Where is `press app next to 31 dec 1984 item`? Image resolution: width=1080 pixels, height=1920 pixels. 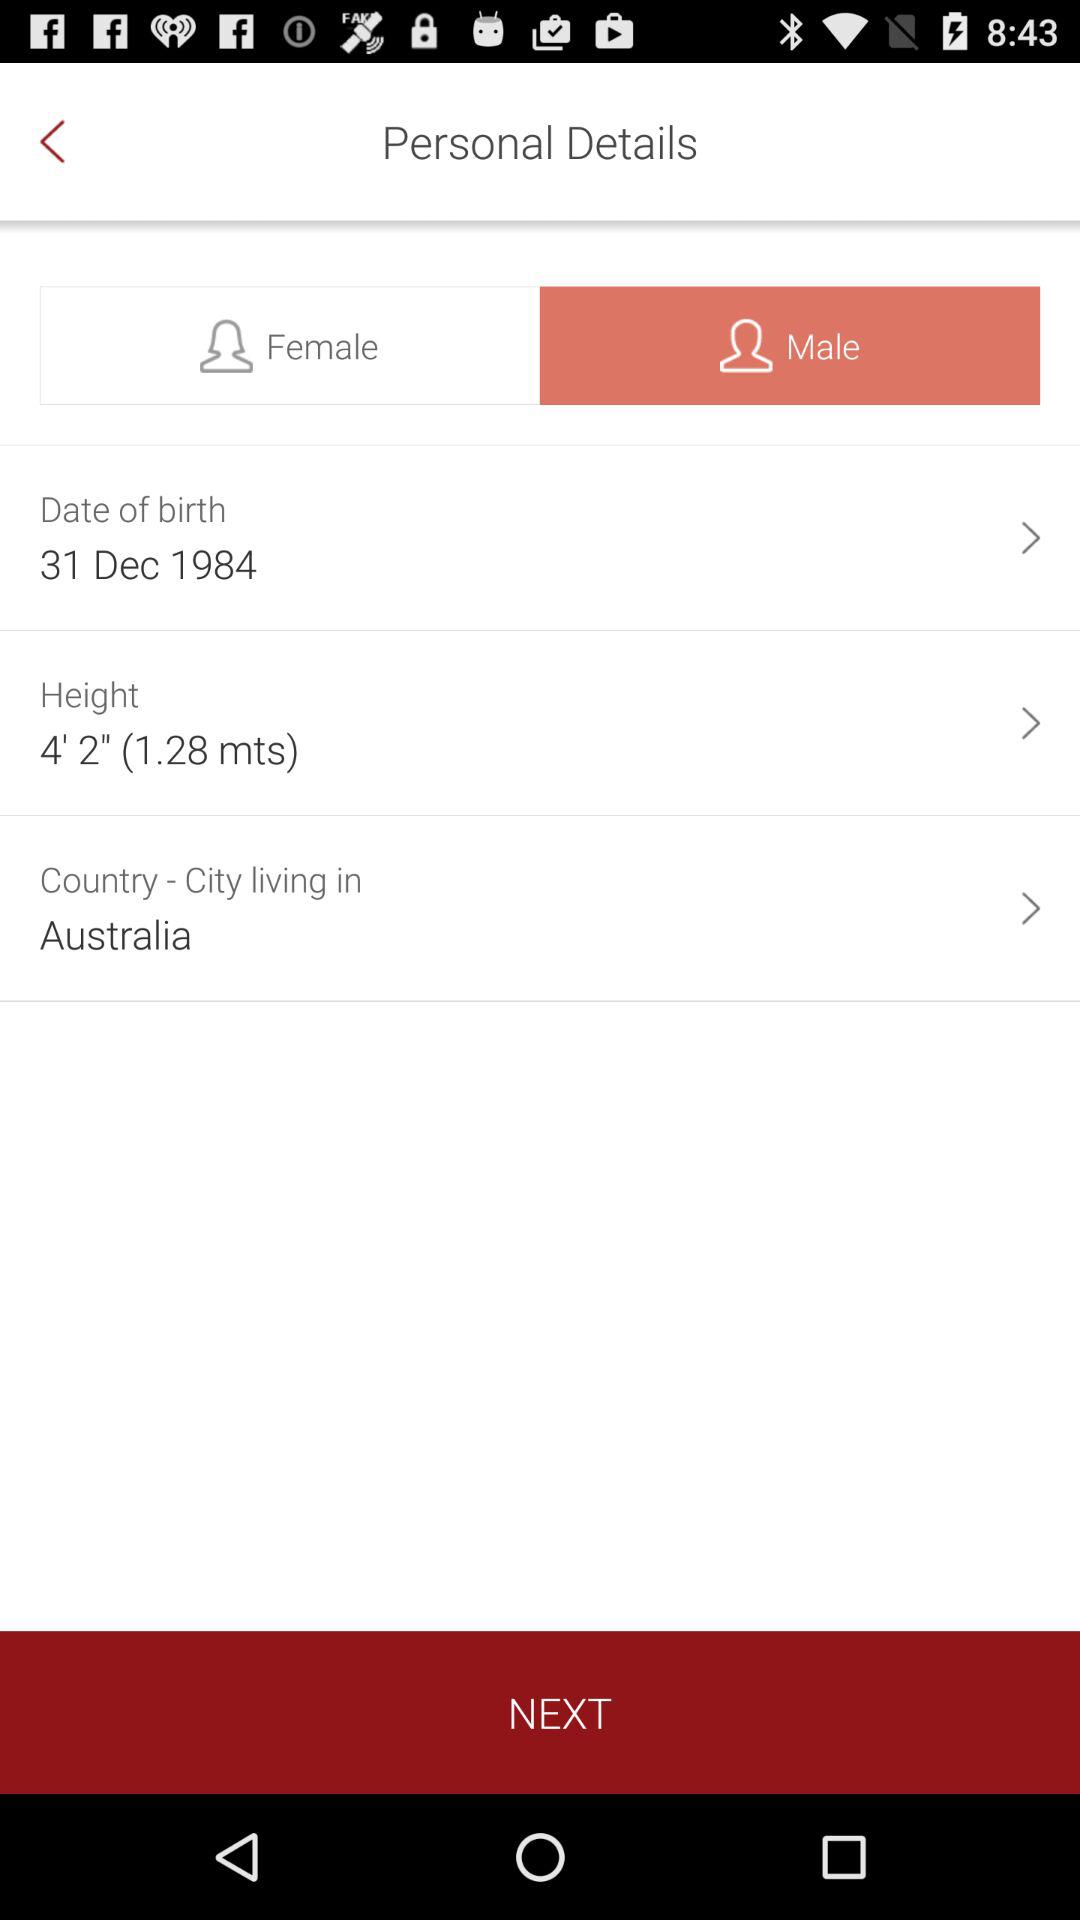 press app next to 31 dec 1984 item is located at coordinates (1030, 538).